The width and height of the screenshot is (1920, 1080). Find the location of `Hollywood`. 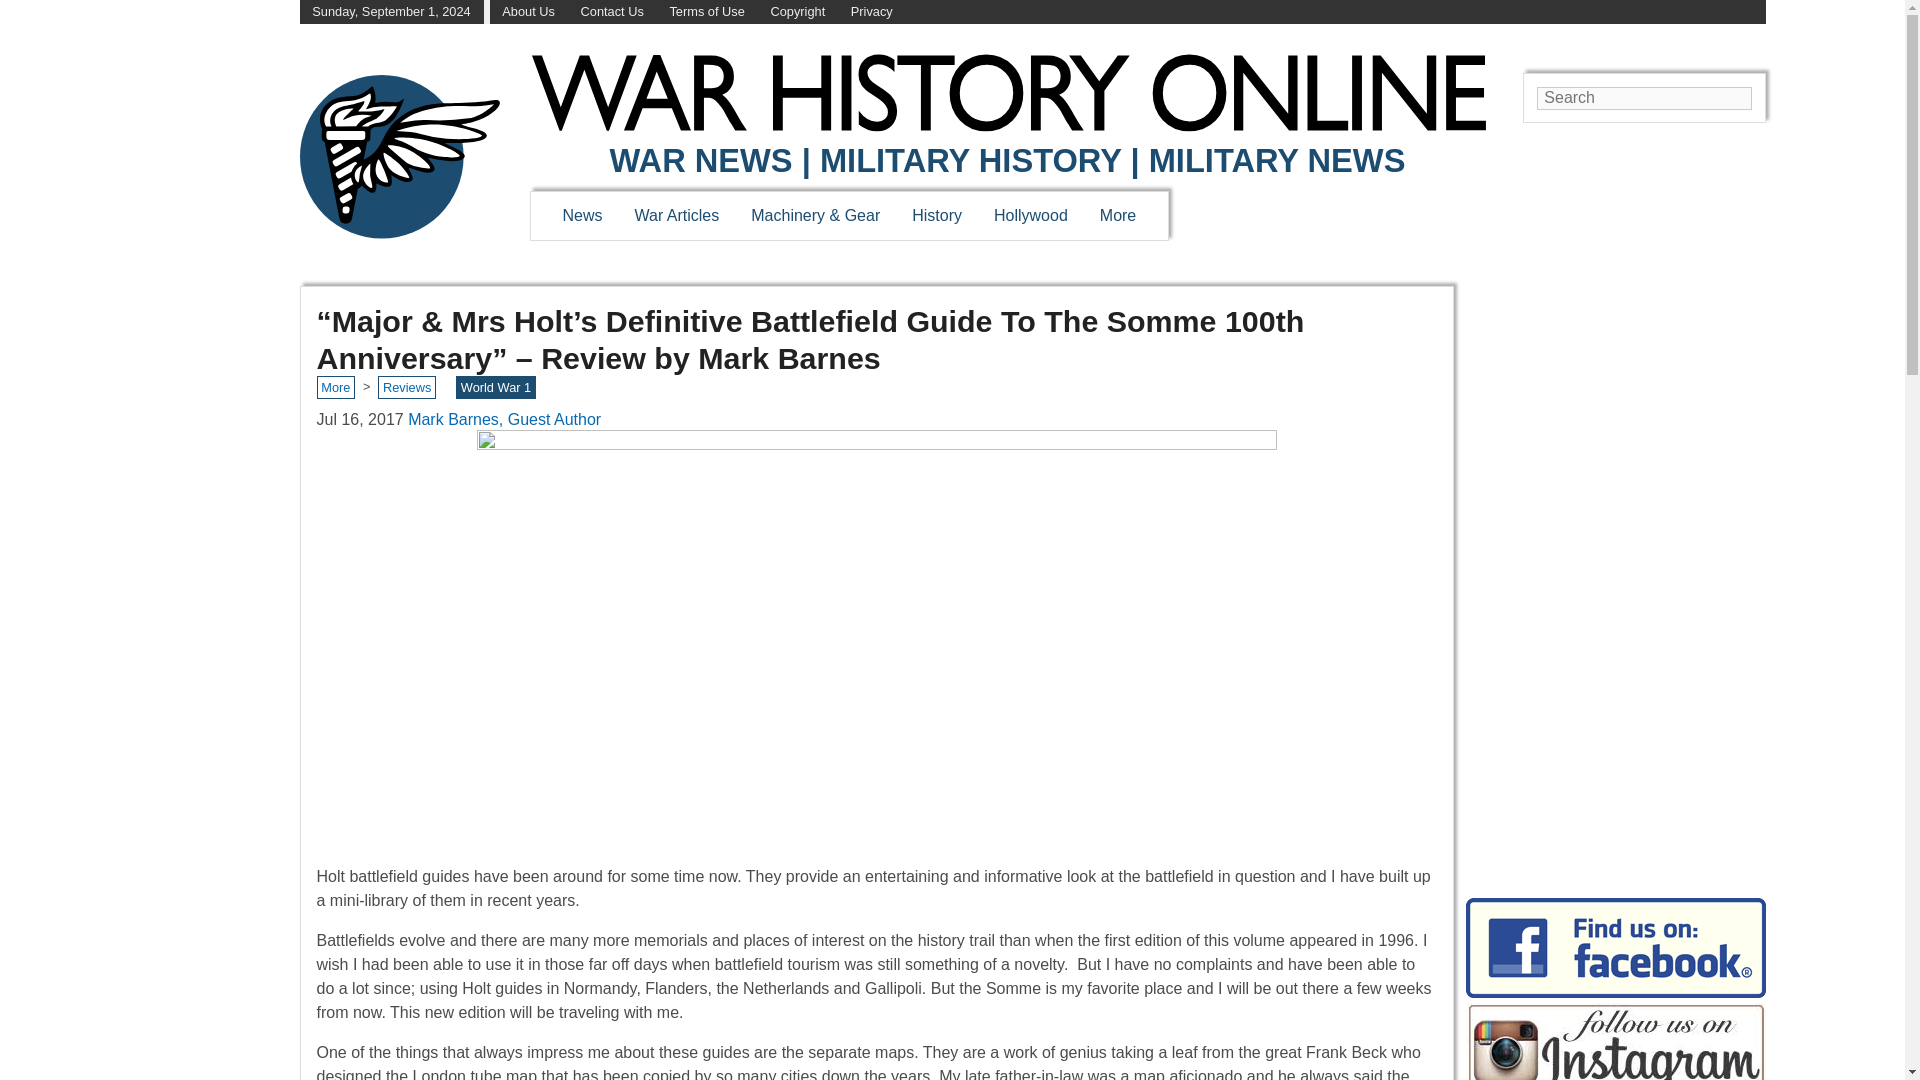

Hollywood is located at coordinates (1030, 215).